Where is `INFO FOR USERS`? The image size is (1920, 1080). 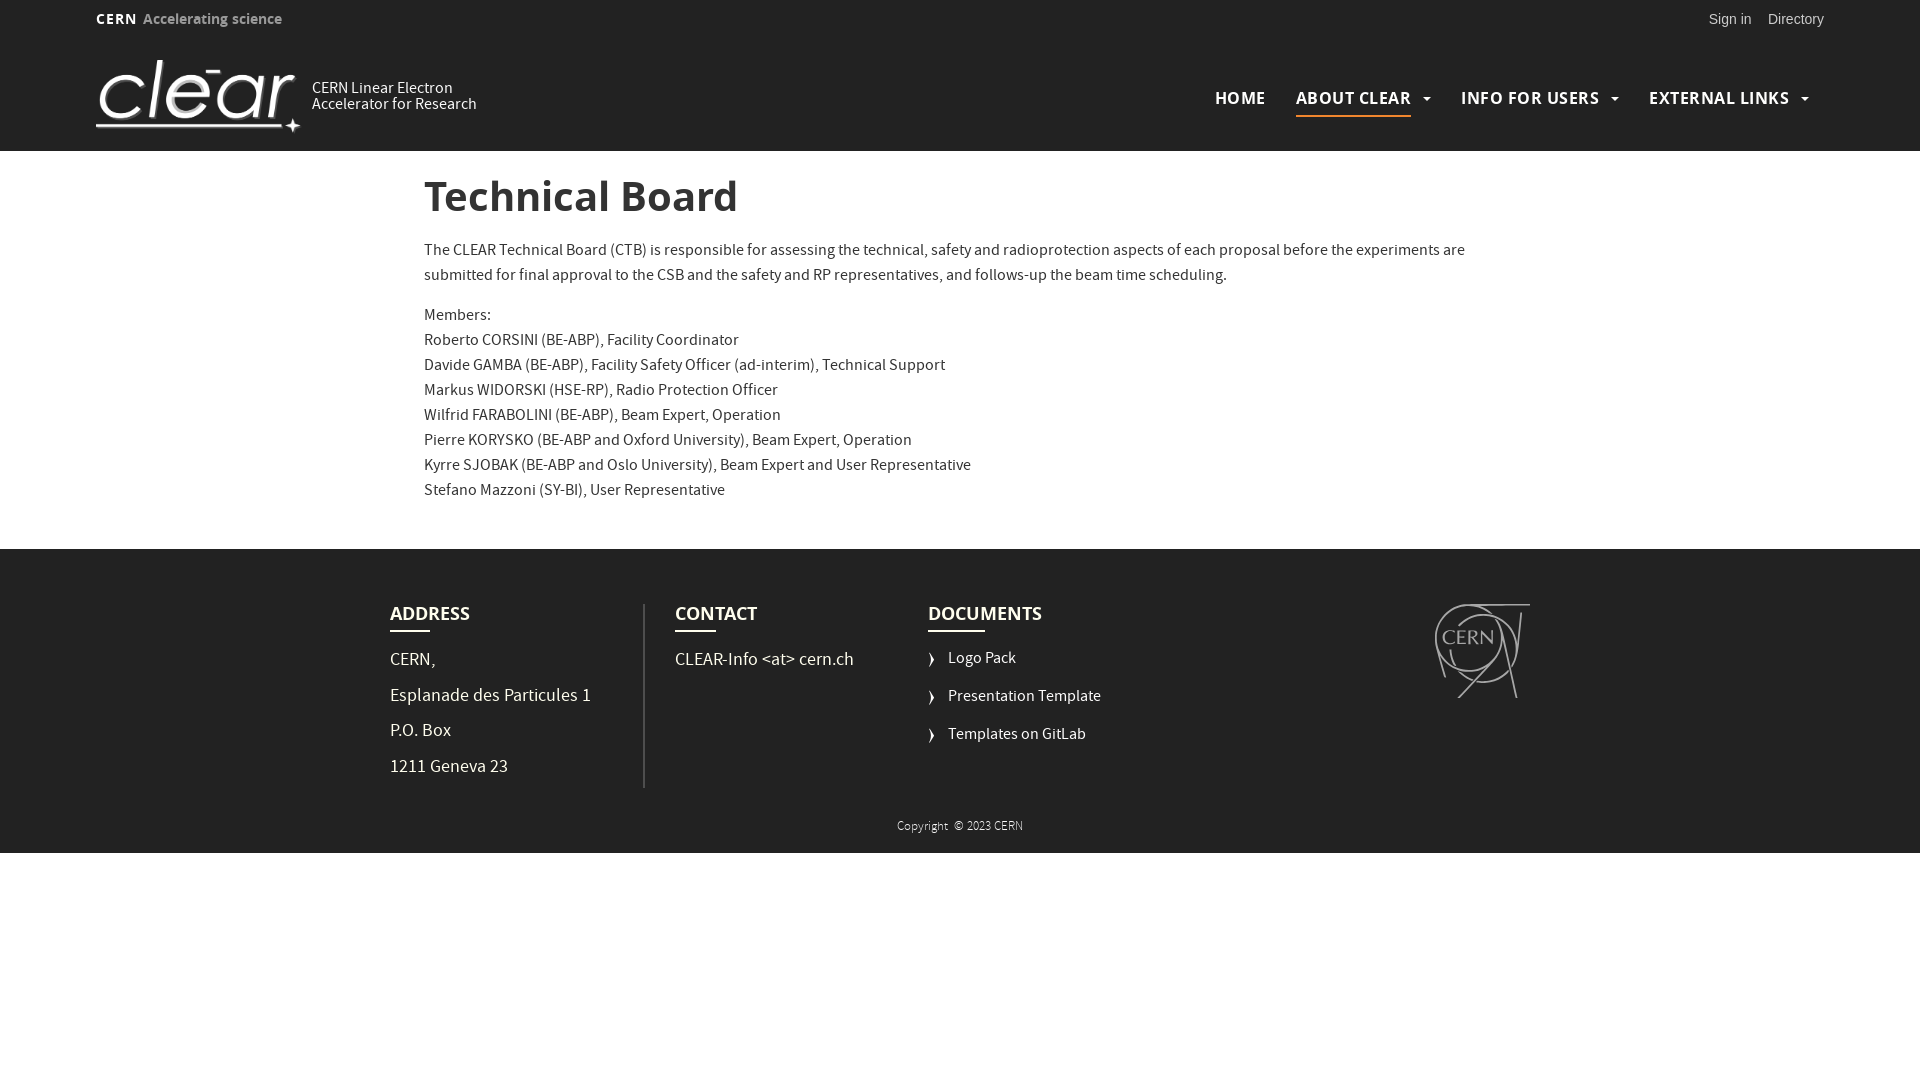 INFO FOR USERS is located at coordinates (1530, 98).